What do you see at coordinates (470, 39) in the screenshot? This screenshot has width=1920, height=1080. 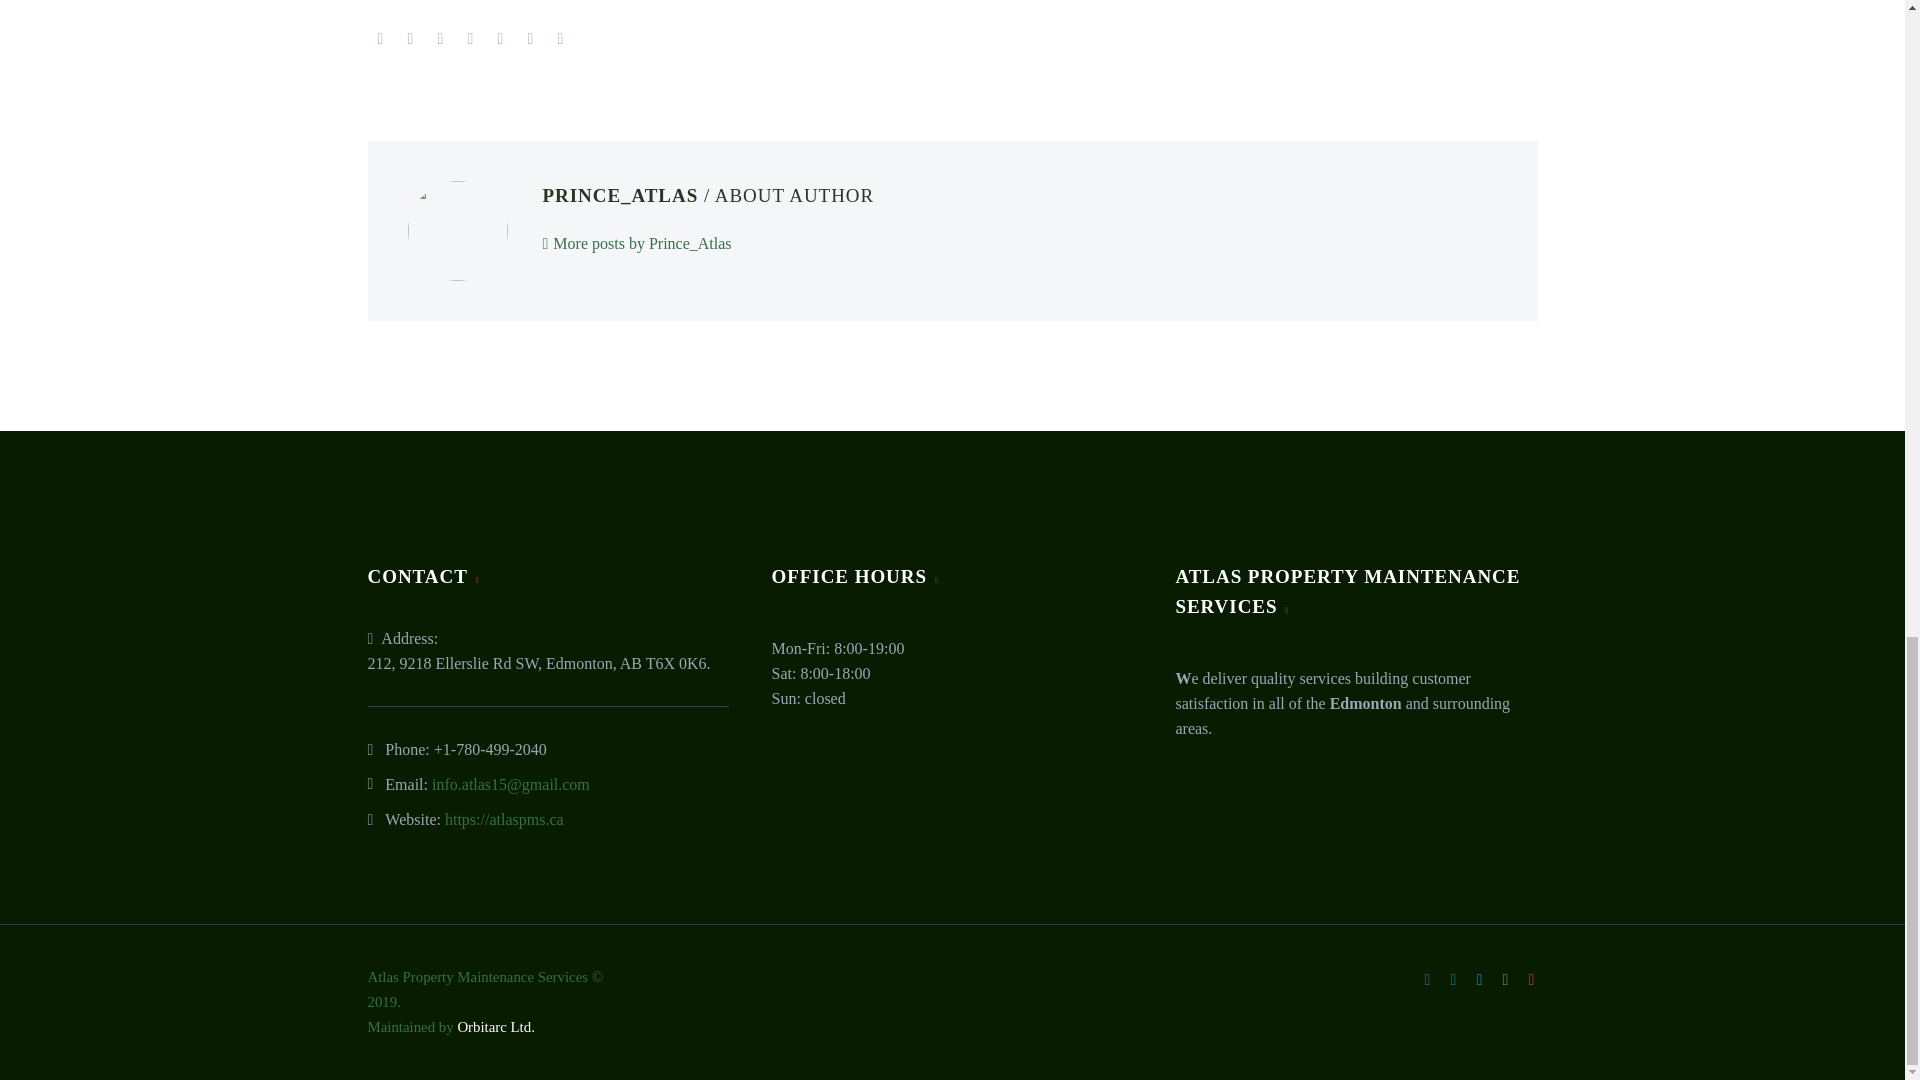 I see `Pinterest` at bounding box center [470, 39].